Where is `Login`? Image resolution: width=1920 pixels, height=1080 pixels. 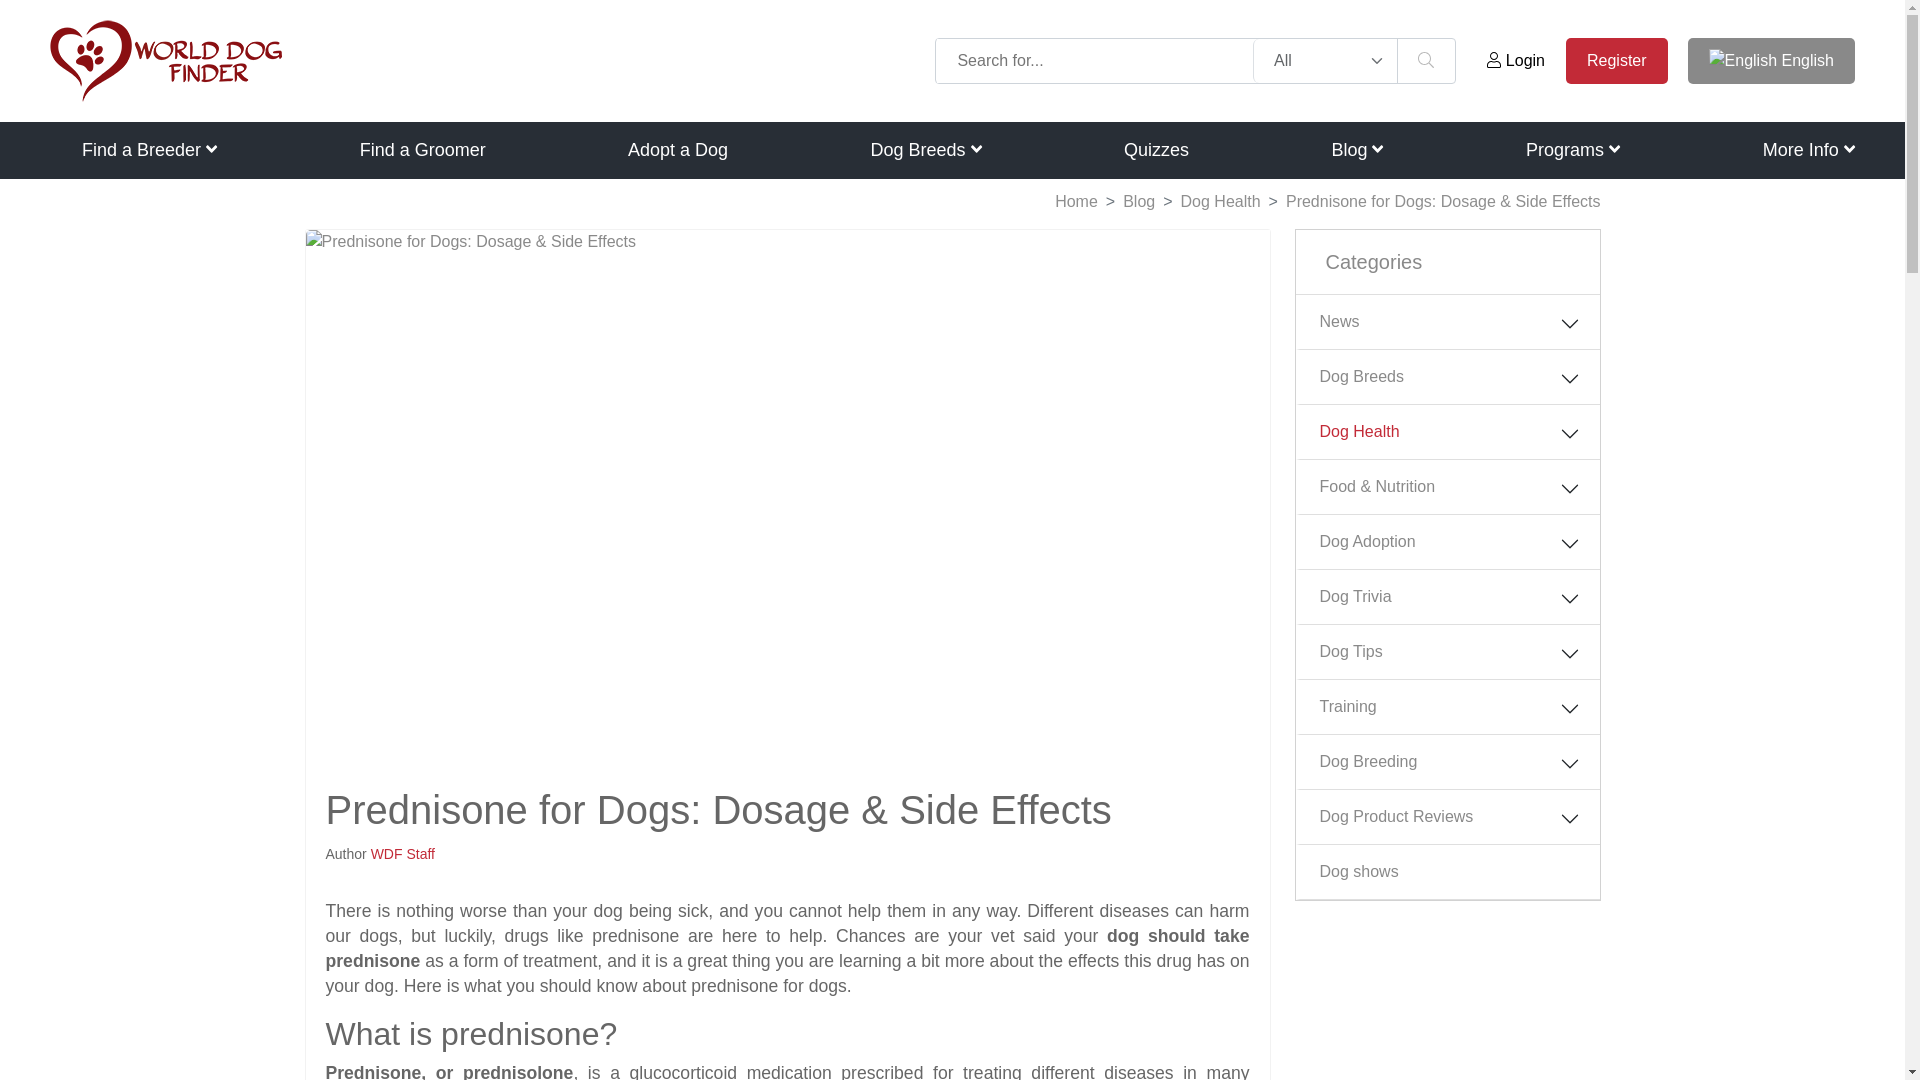 Login is located at coordinates (1516, 60).